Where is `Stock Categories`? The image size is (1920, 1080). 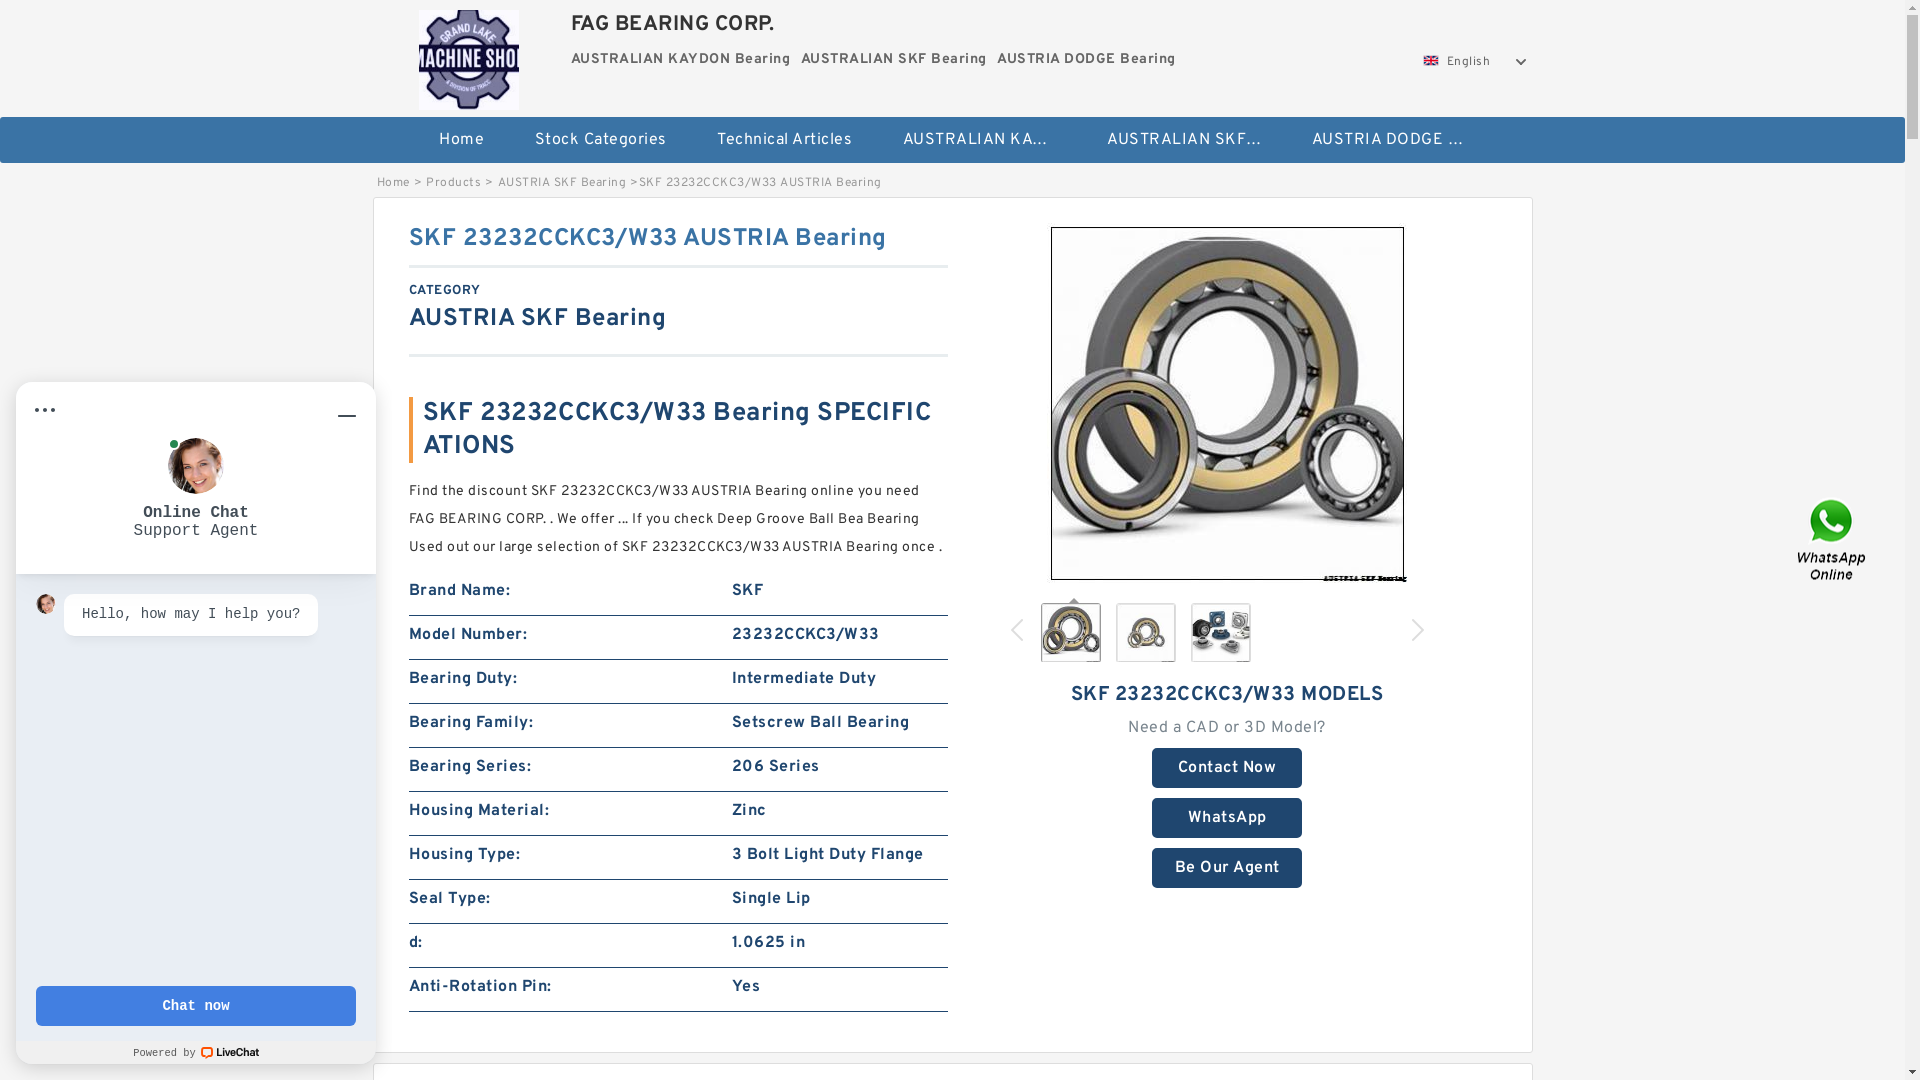 Stock Categories is located at coordinates (601, 140).